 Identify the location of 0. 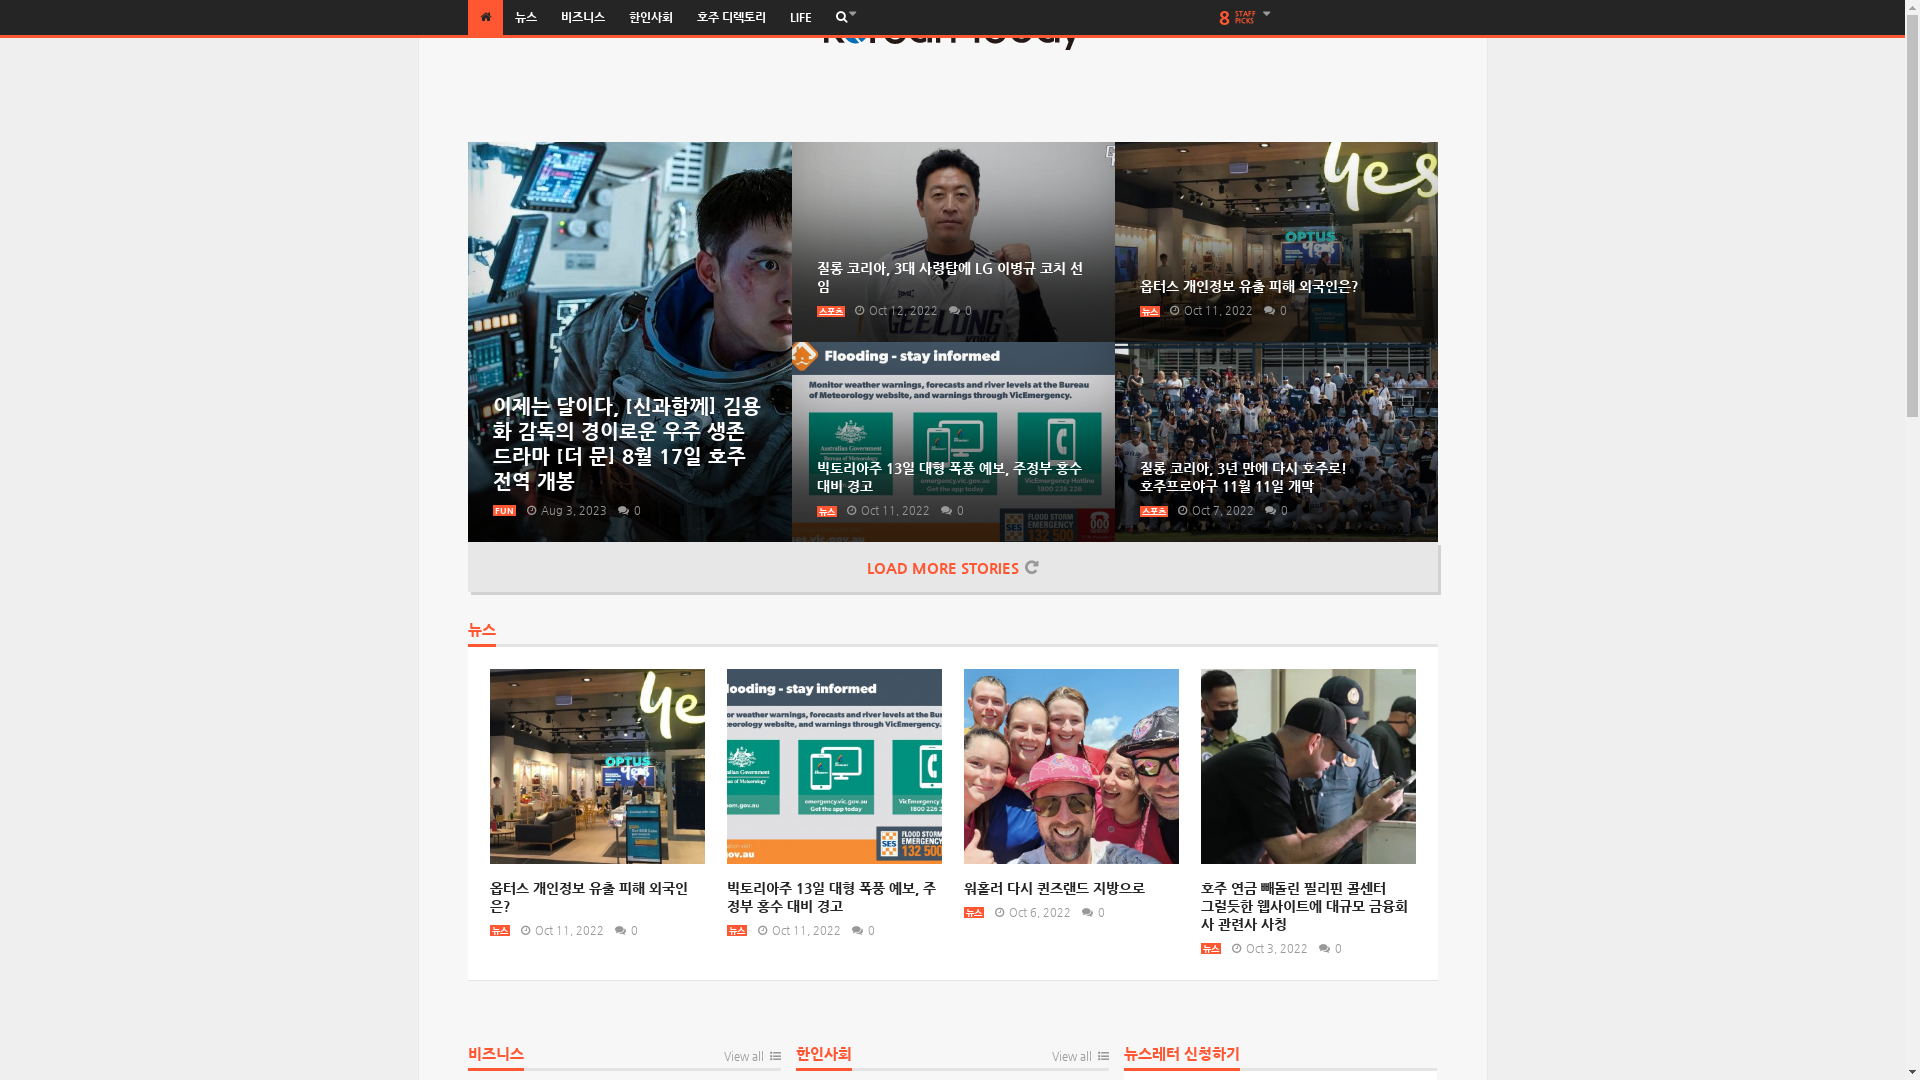
(1272, 510).